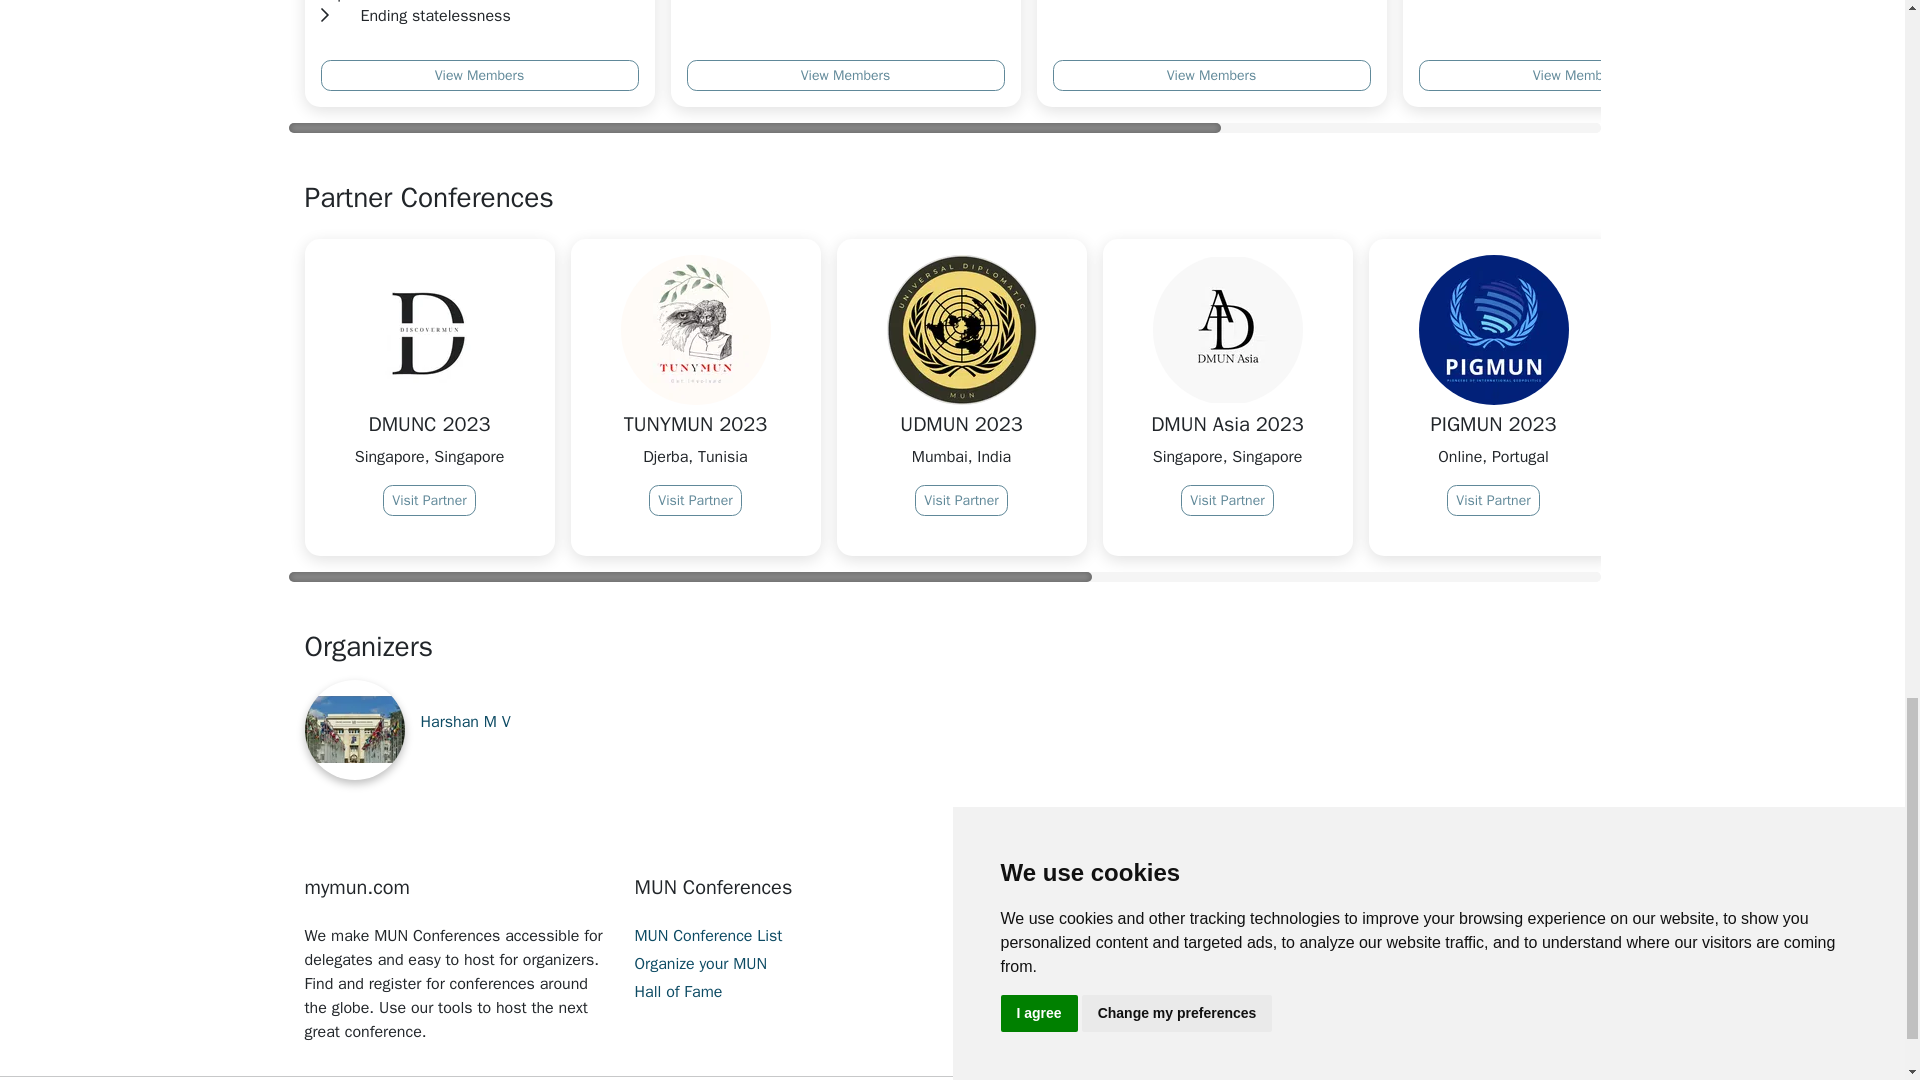 This screenshot has width=1920, height=1080. Describe the element at coordinates (465, 722) in the screenshot. I see `Harshan M V` at that location.